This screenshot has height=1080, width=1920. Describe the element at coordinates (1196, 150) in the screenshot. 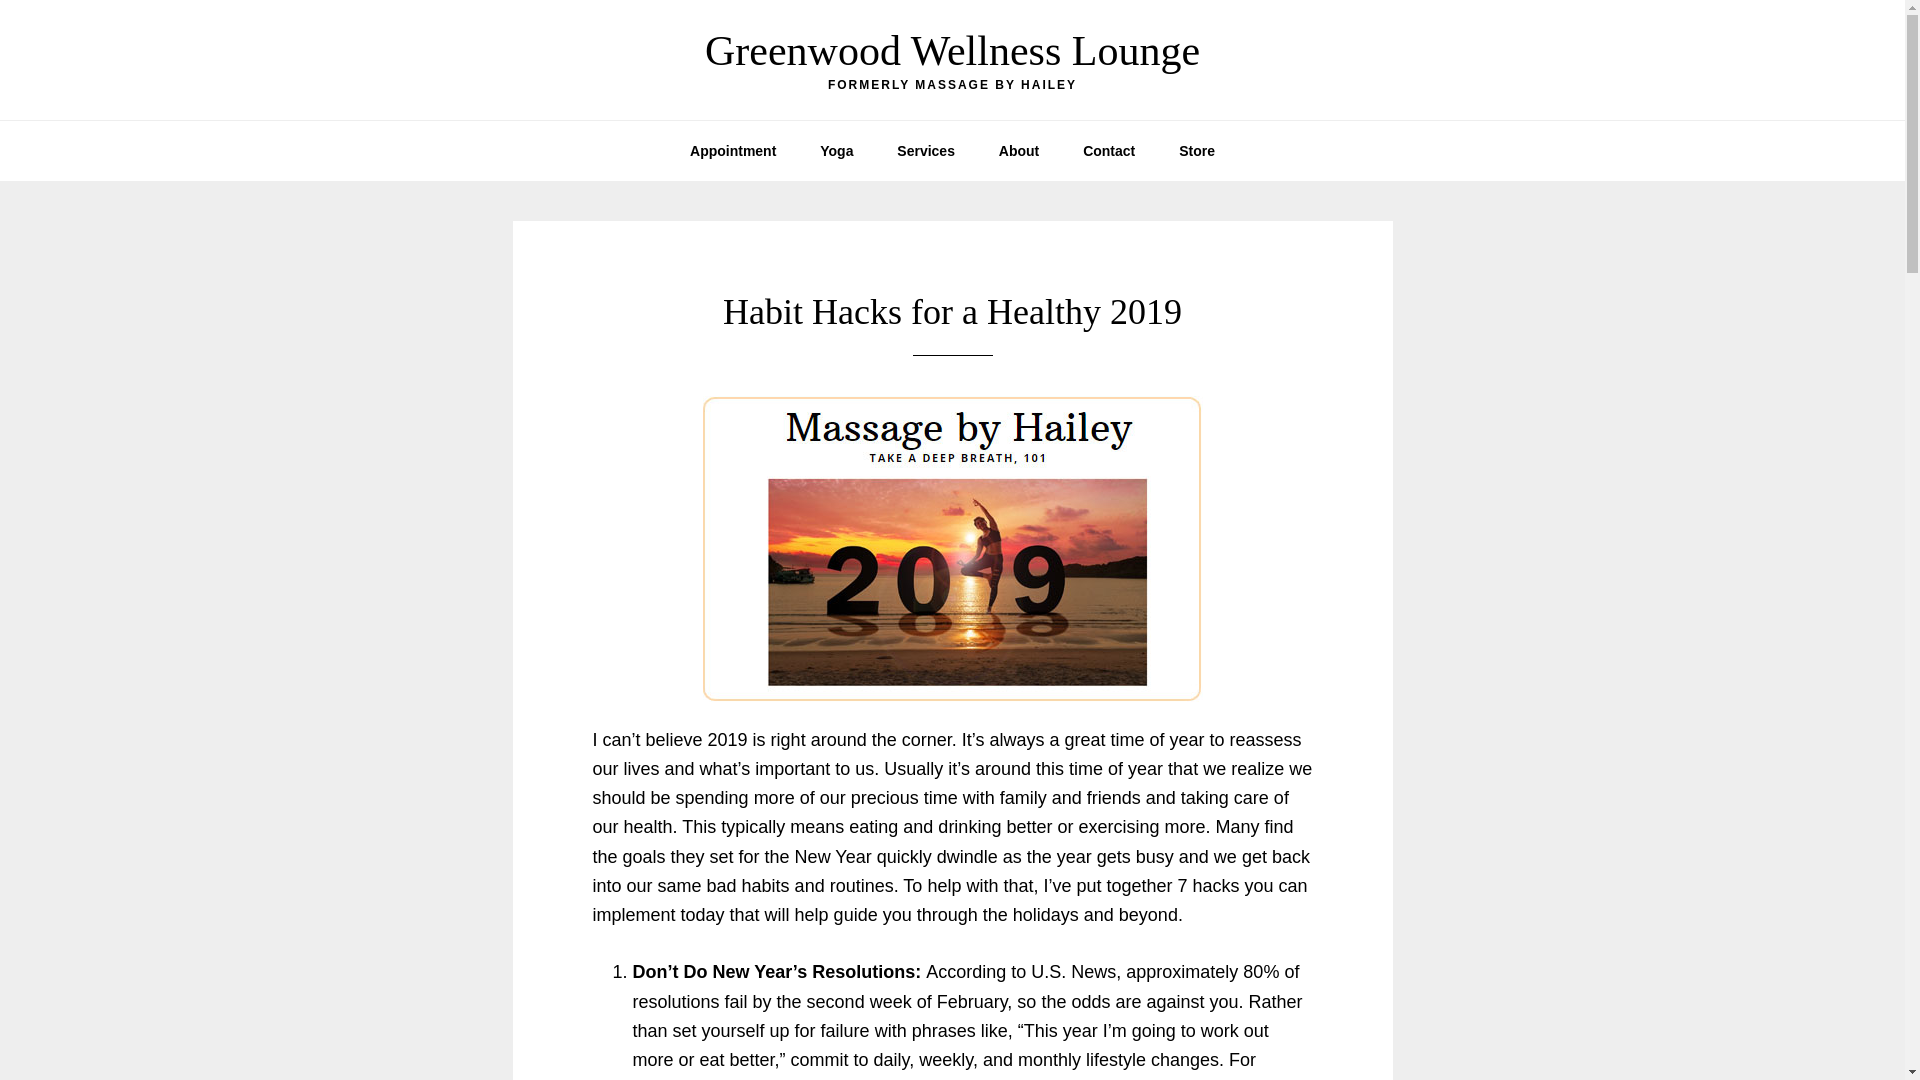

I see `Store` at that location.